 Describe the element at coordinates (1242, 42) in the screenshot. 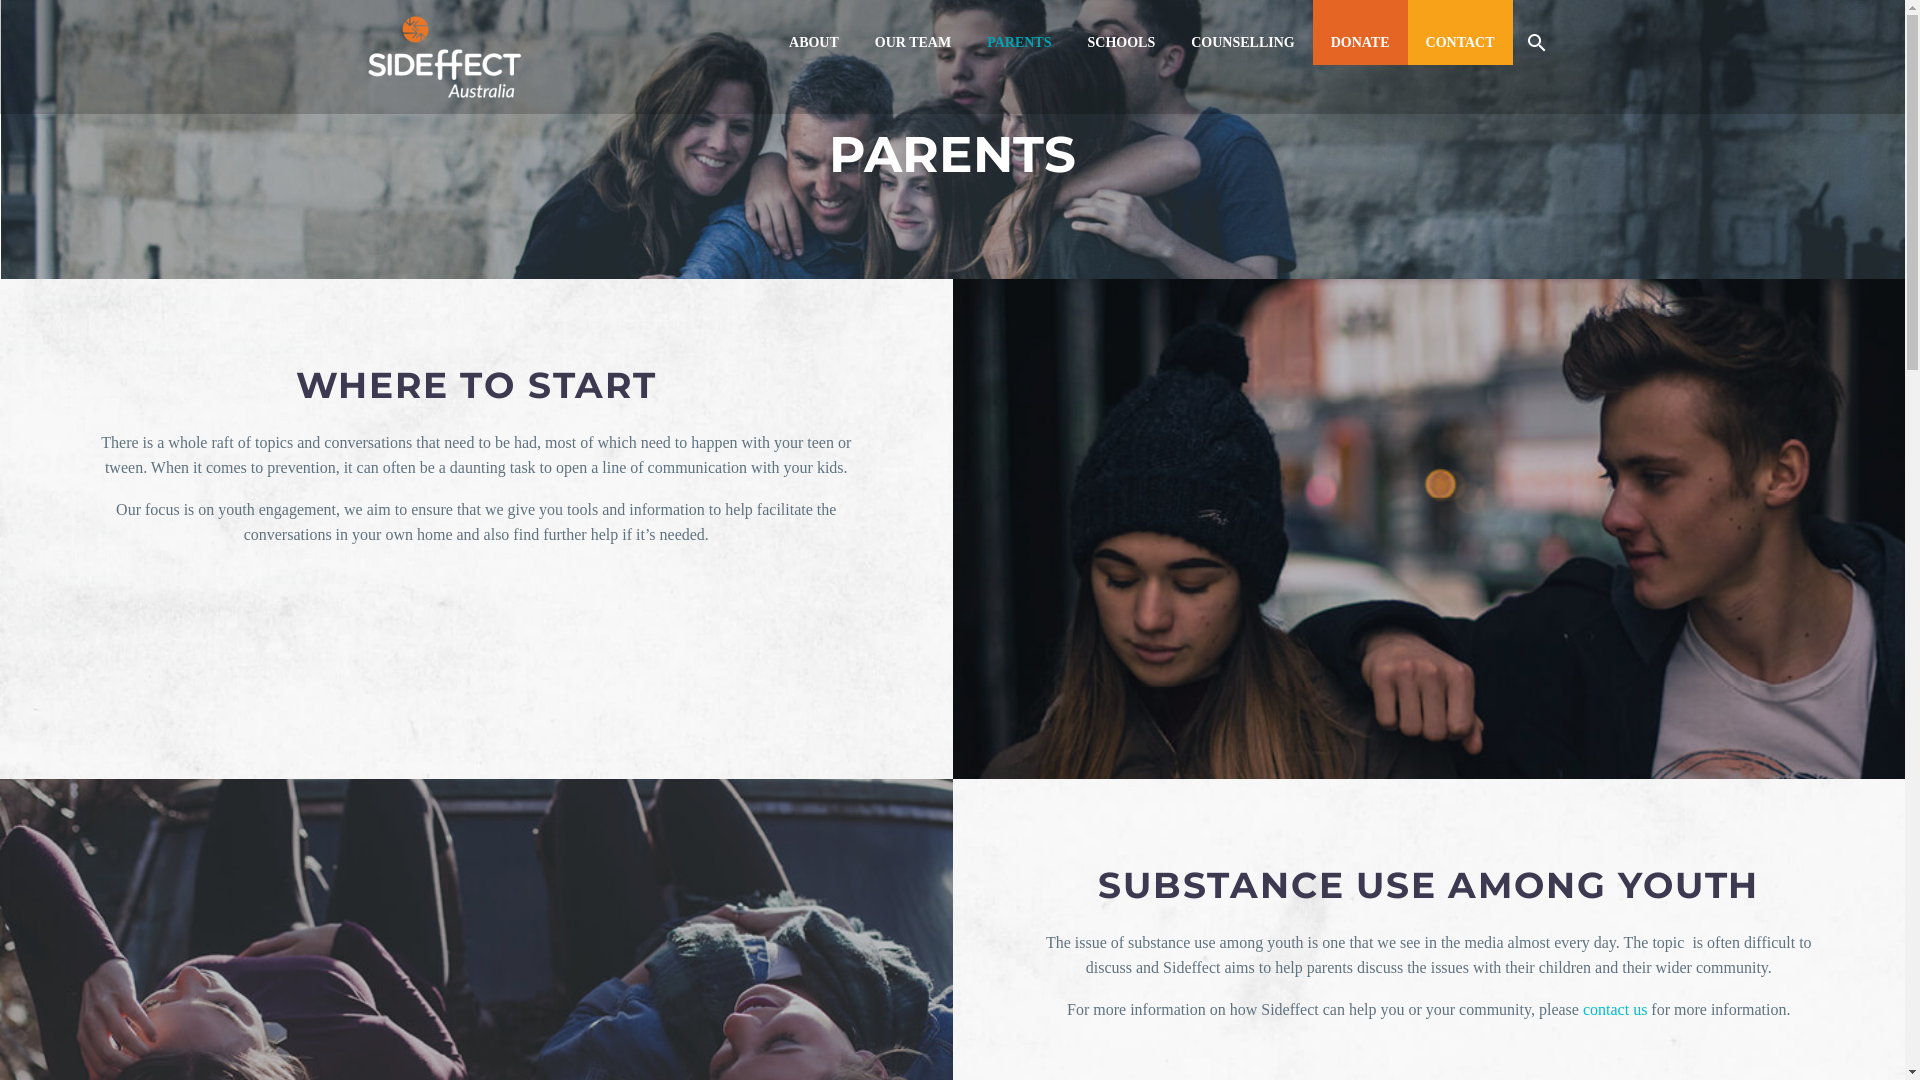

I see `COUNSELLING` at that location.